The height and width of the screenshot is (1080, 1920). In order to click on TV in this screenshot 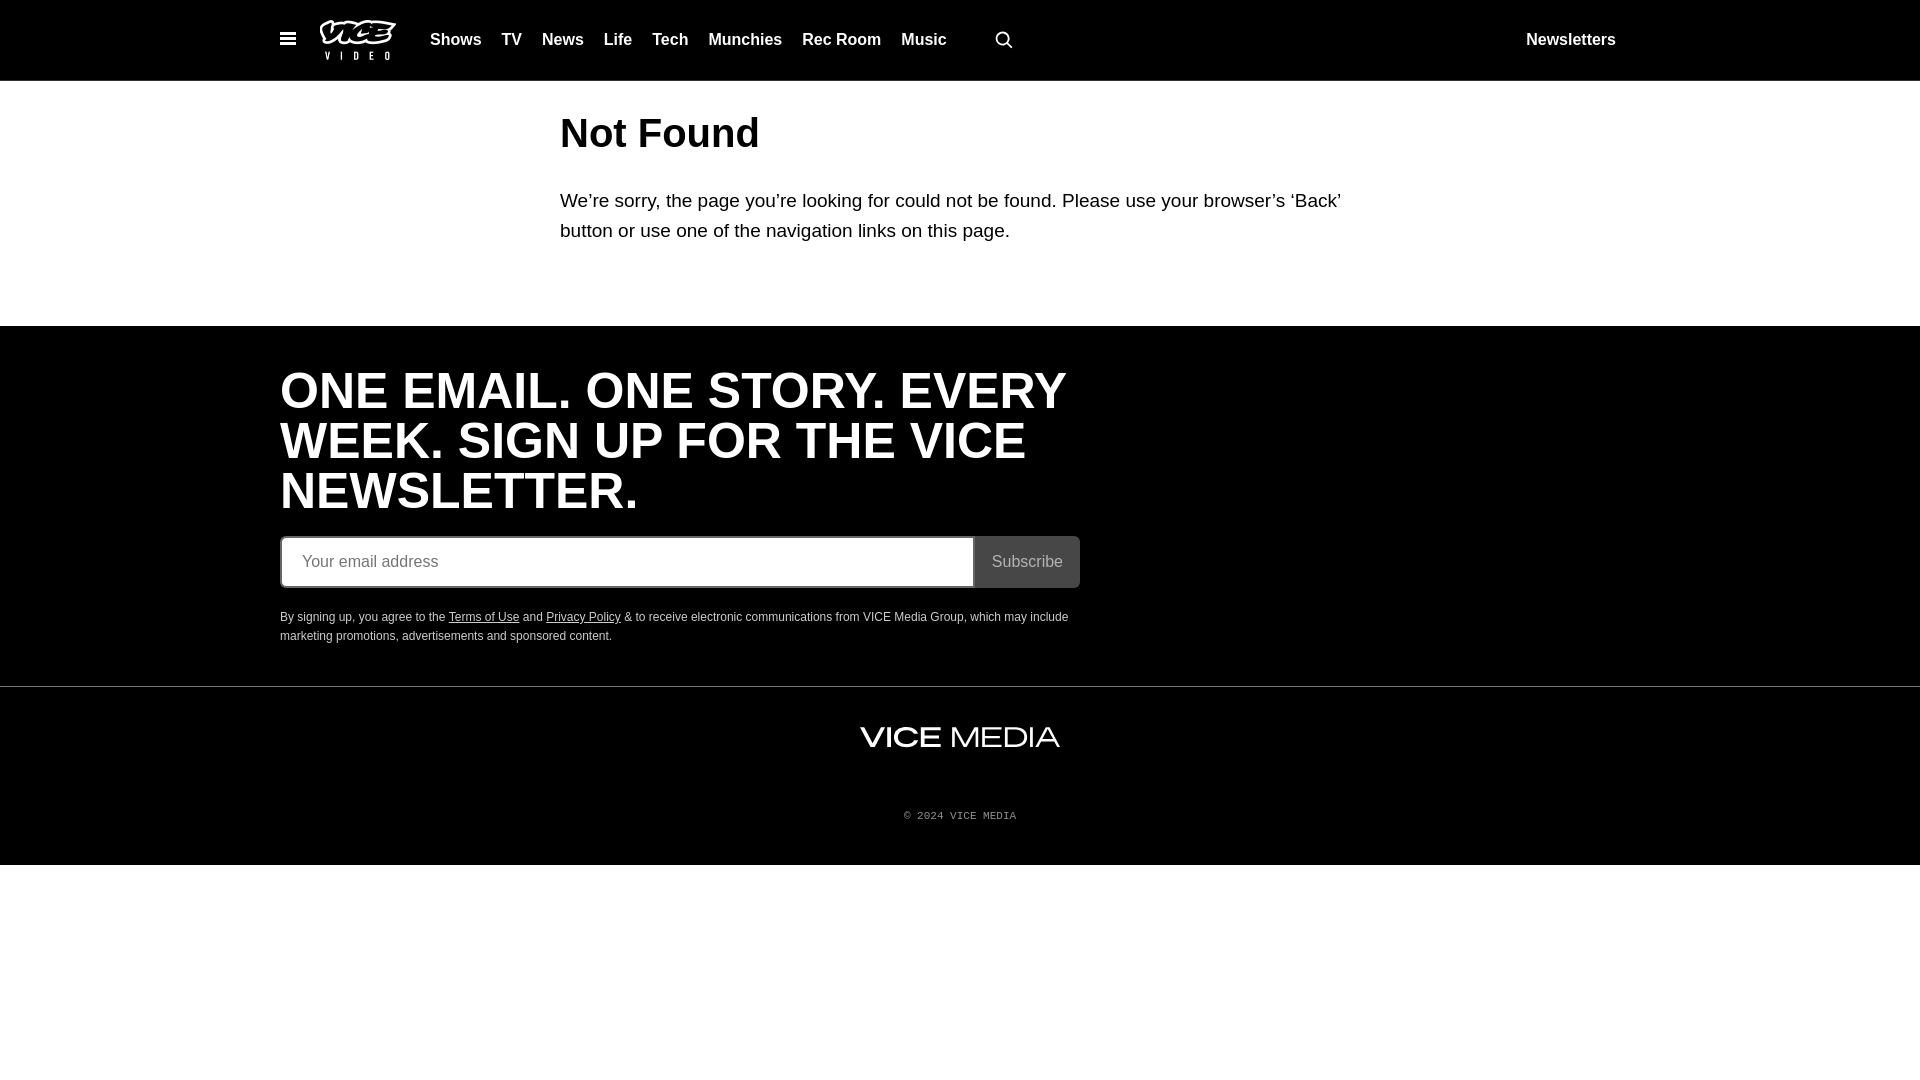, I will do `click(511, 39)`.